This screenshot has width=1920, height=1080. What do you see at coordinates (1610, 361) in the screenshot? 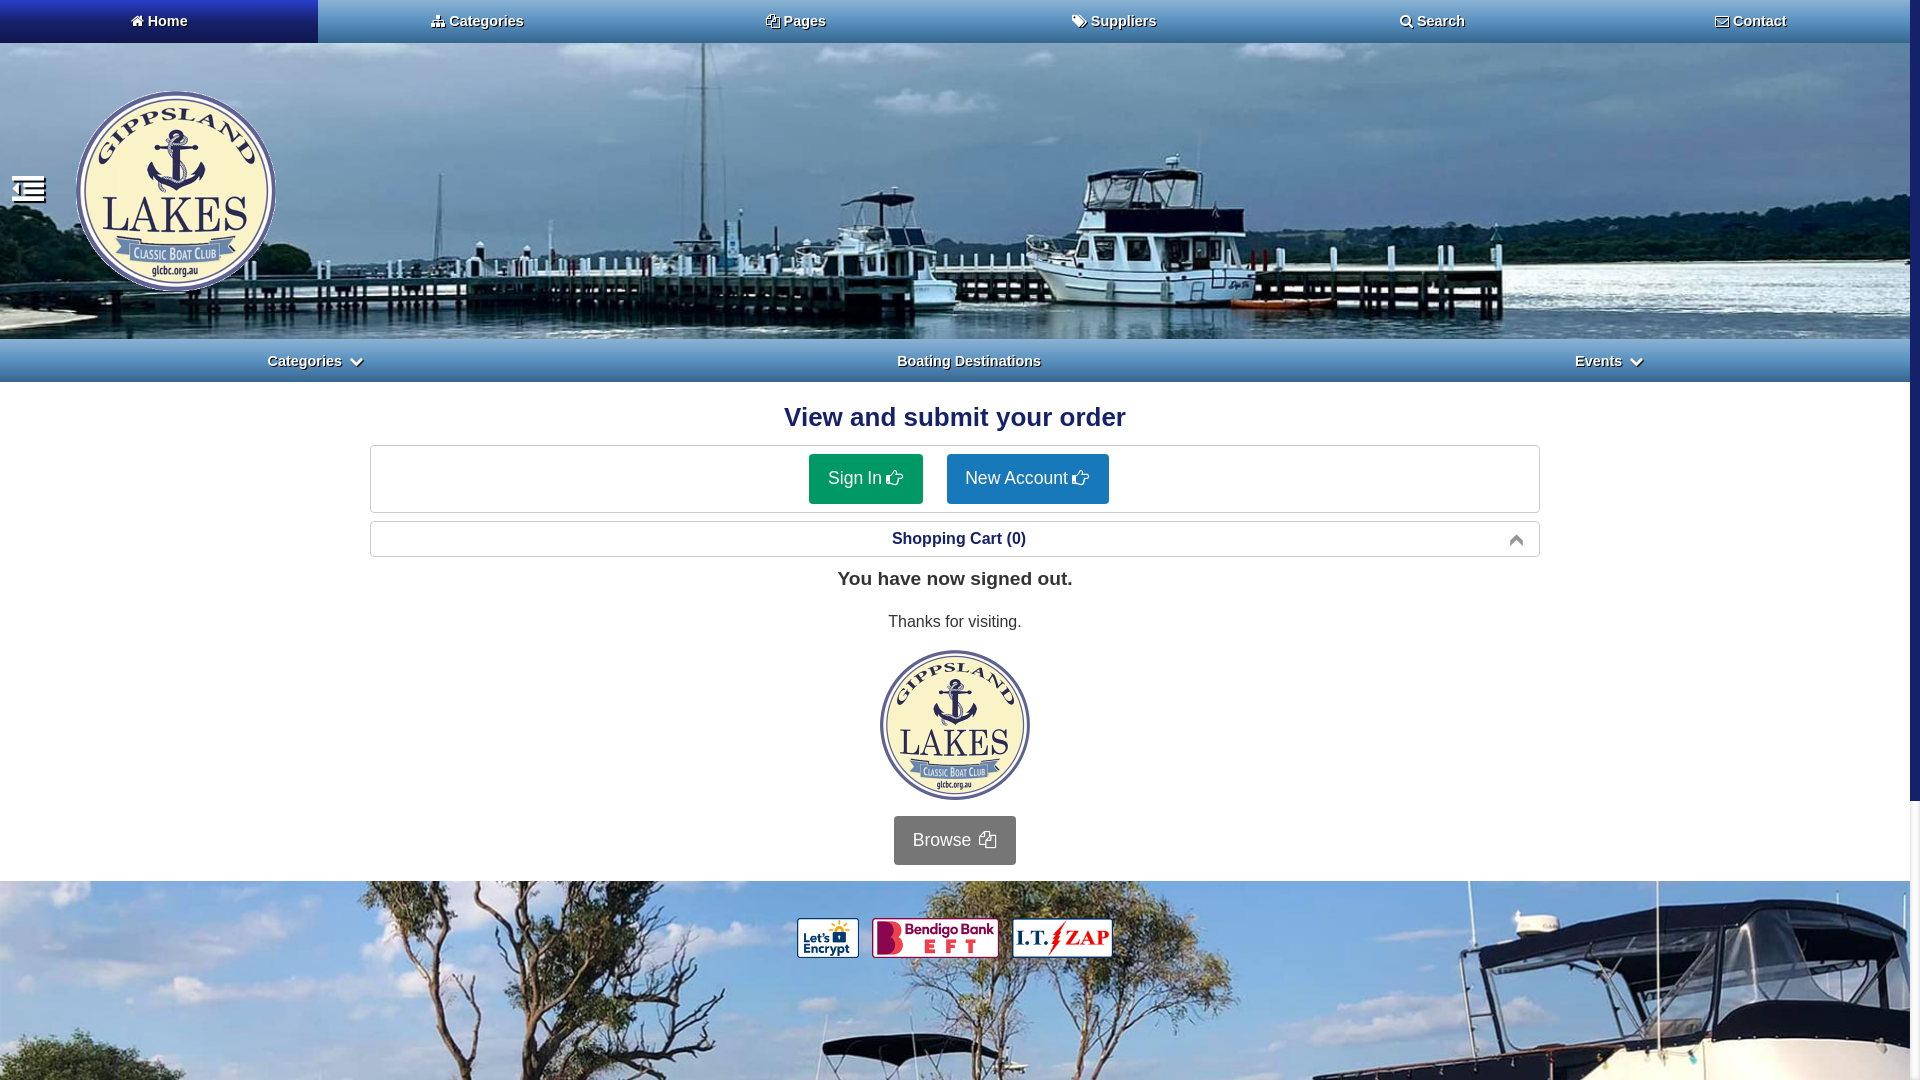
I see `Events` at bounding box center [1610, 361].